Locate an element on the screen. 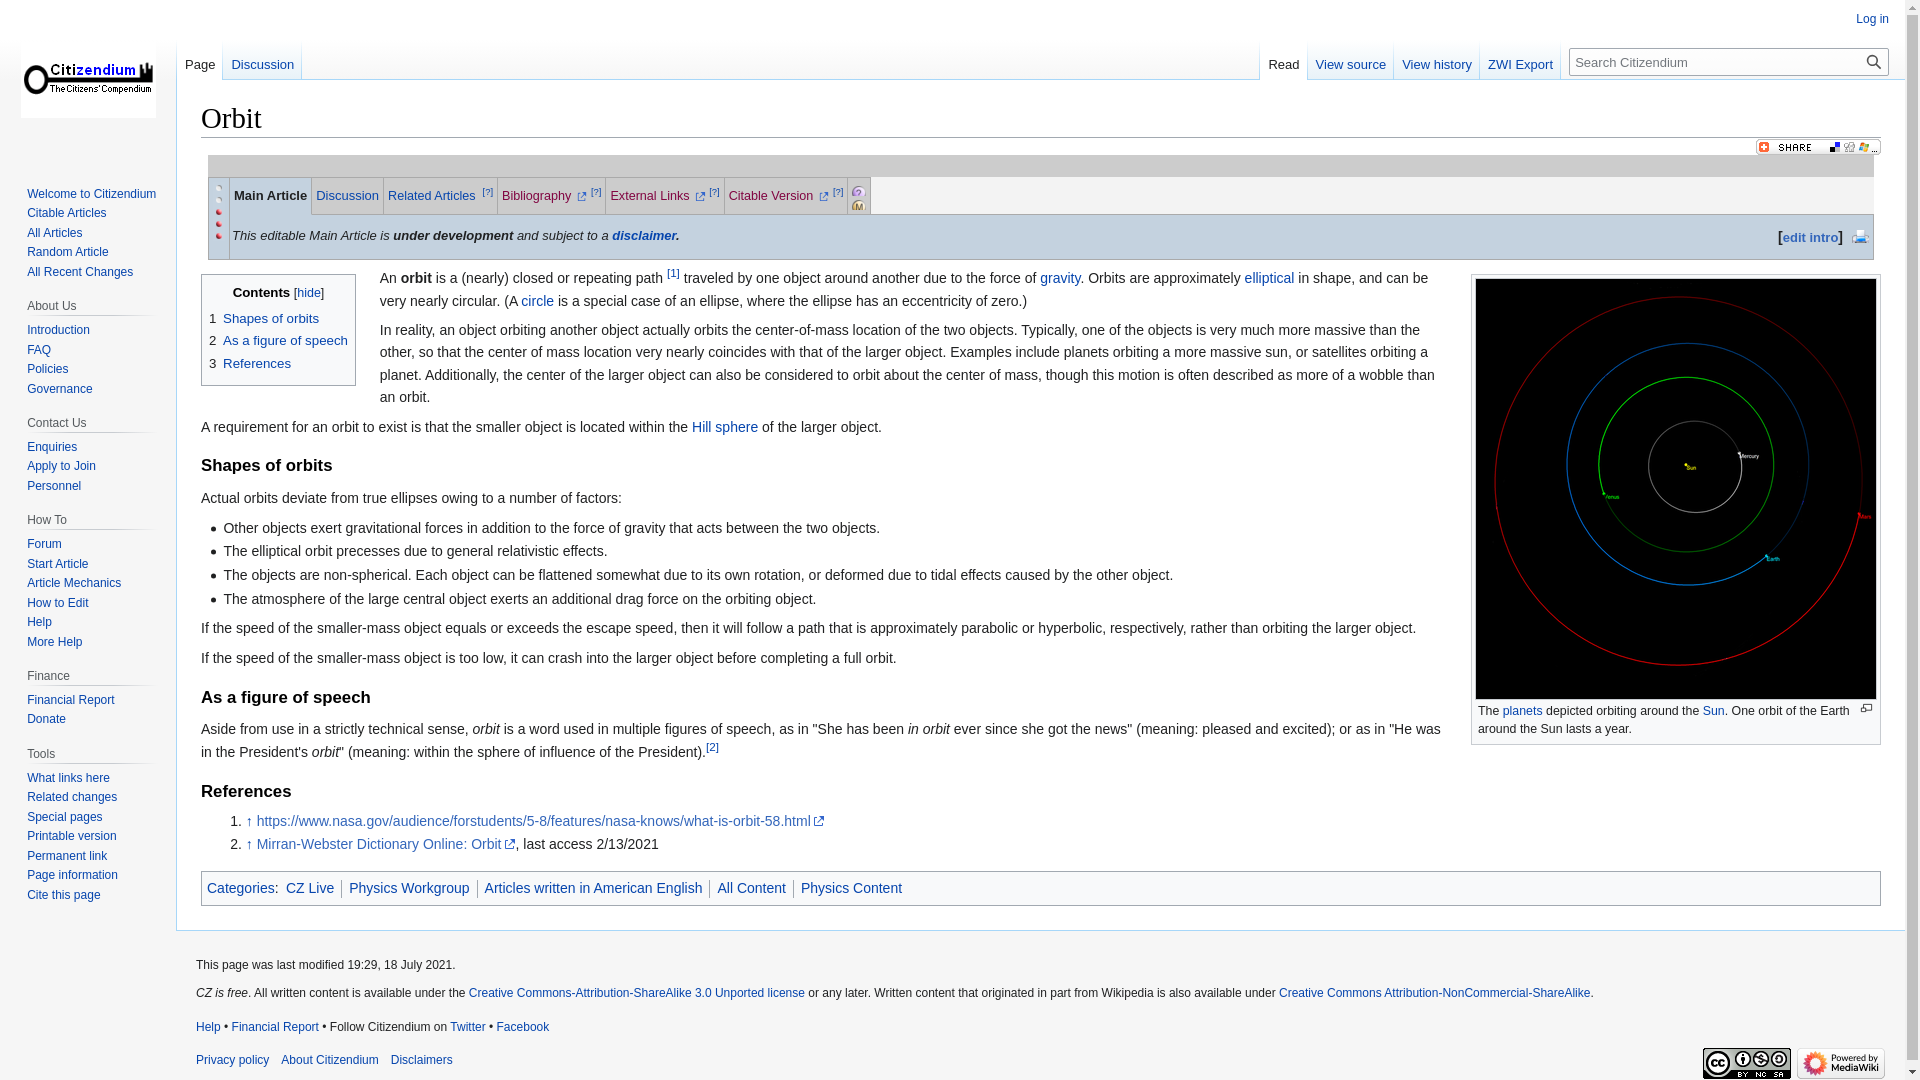 The image size is (1920, 1080). circle is located at coordinates (537, 300).